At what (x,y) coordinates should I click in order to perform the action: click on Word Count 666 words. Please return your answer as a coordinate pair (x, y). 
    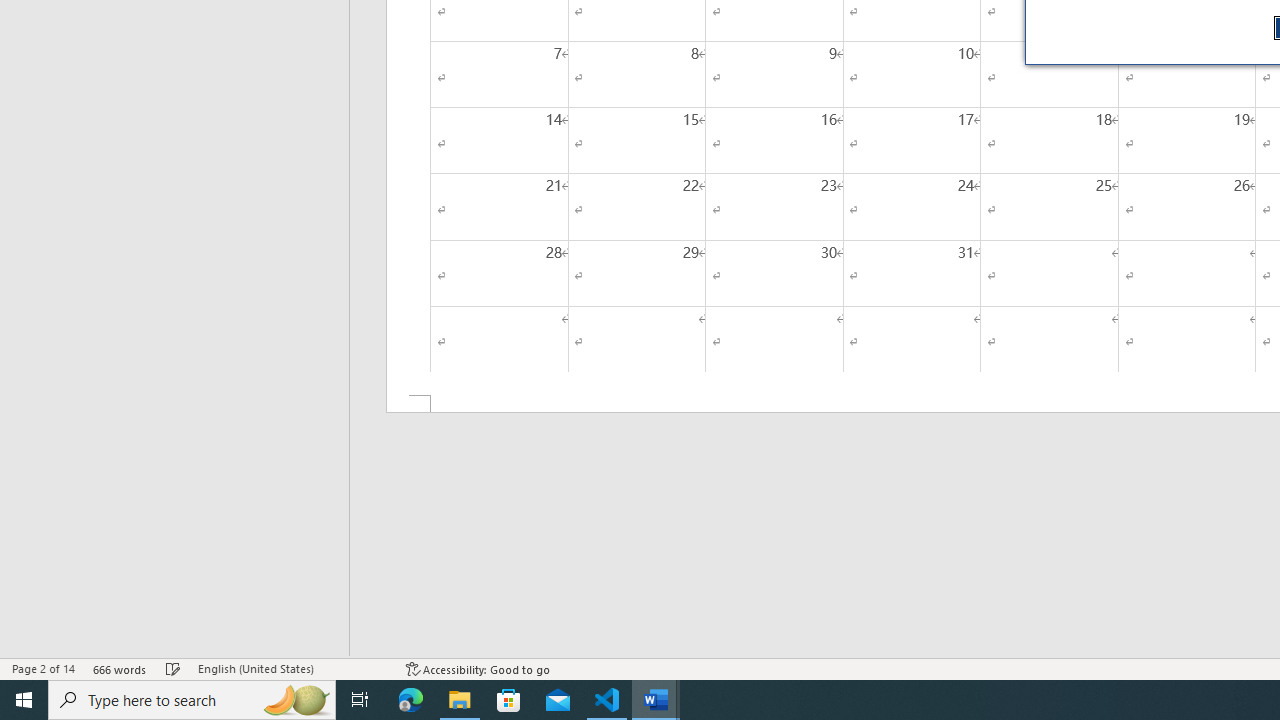
    Looking at the image, I should click on (120, 668).